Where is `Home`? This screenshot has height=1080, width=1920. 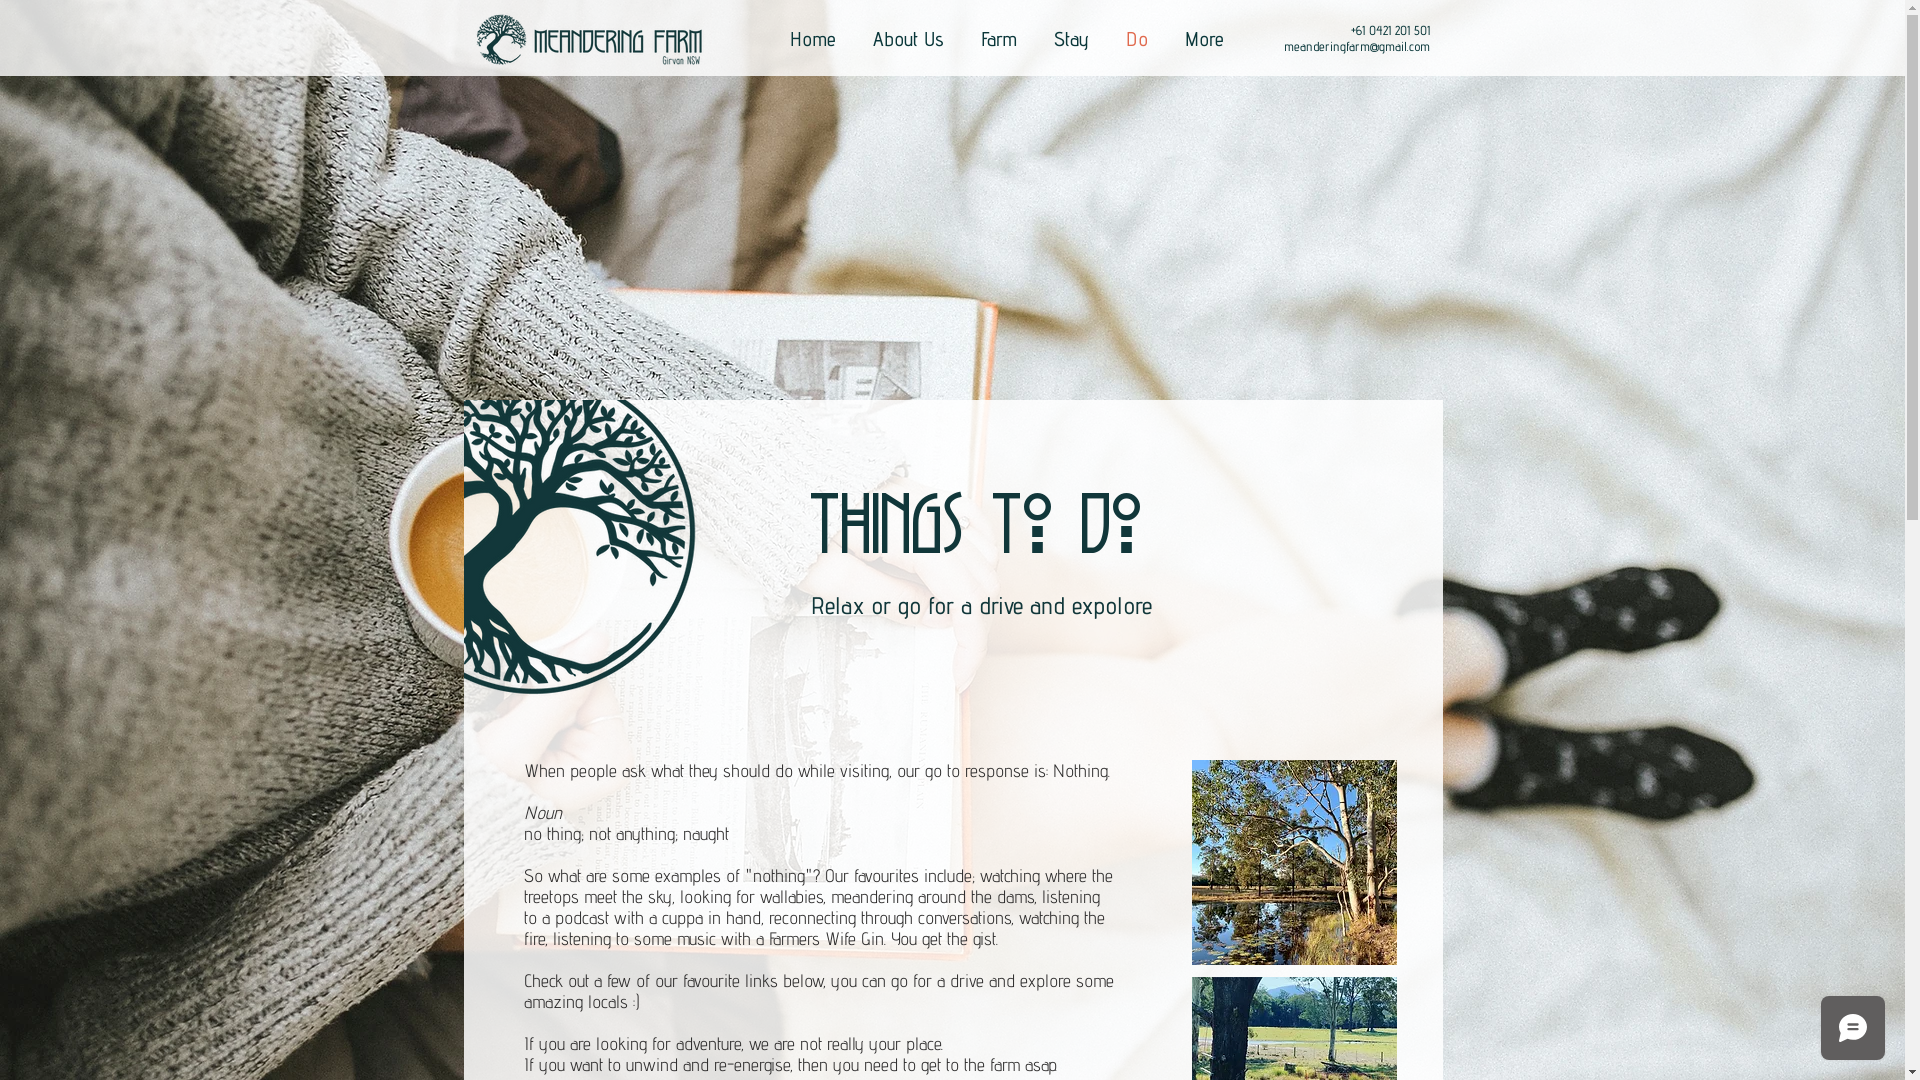 Home is located at coordinates (814, 40).